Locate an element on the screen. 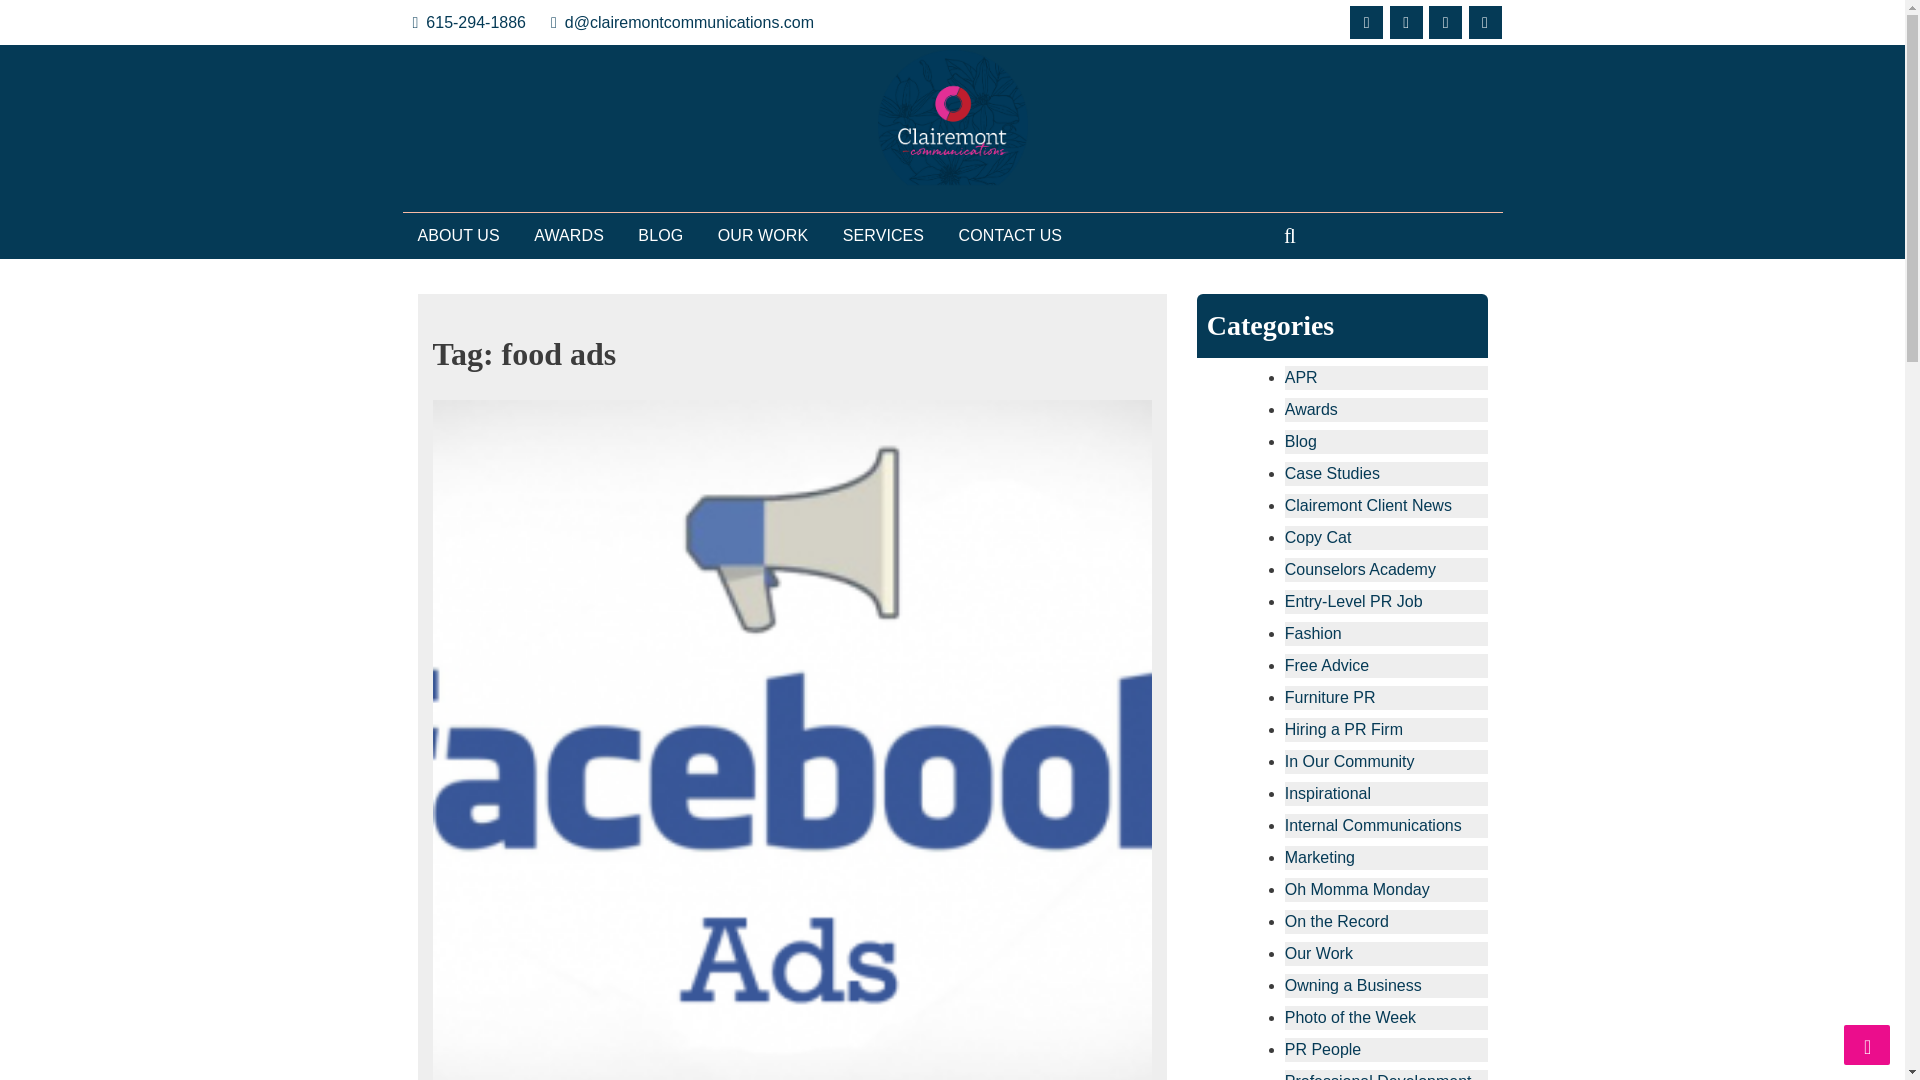  CONTACT US is located at coordinates (1010, 236).